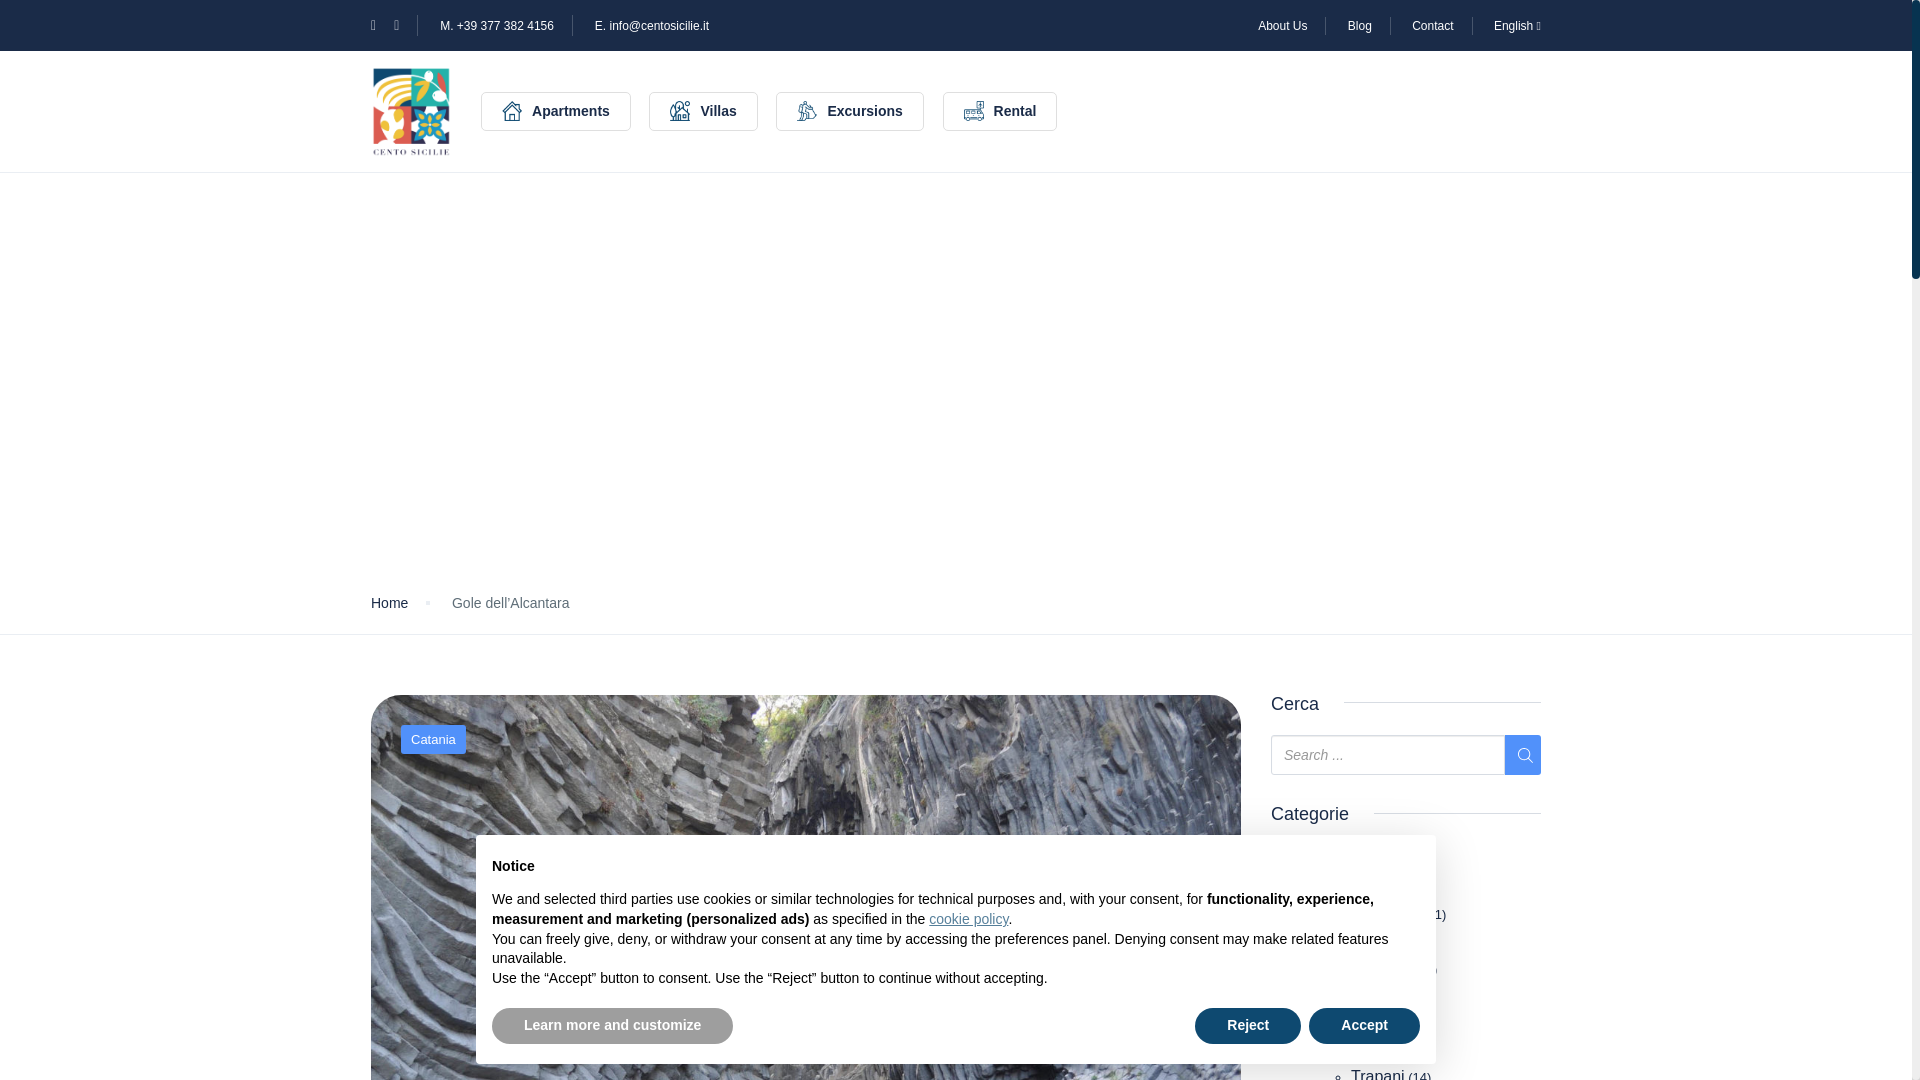 The height and width of the screenshot is (1080, 1920). I want to click on Ragusa, so click(1378, 1022).